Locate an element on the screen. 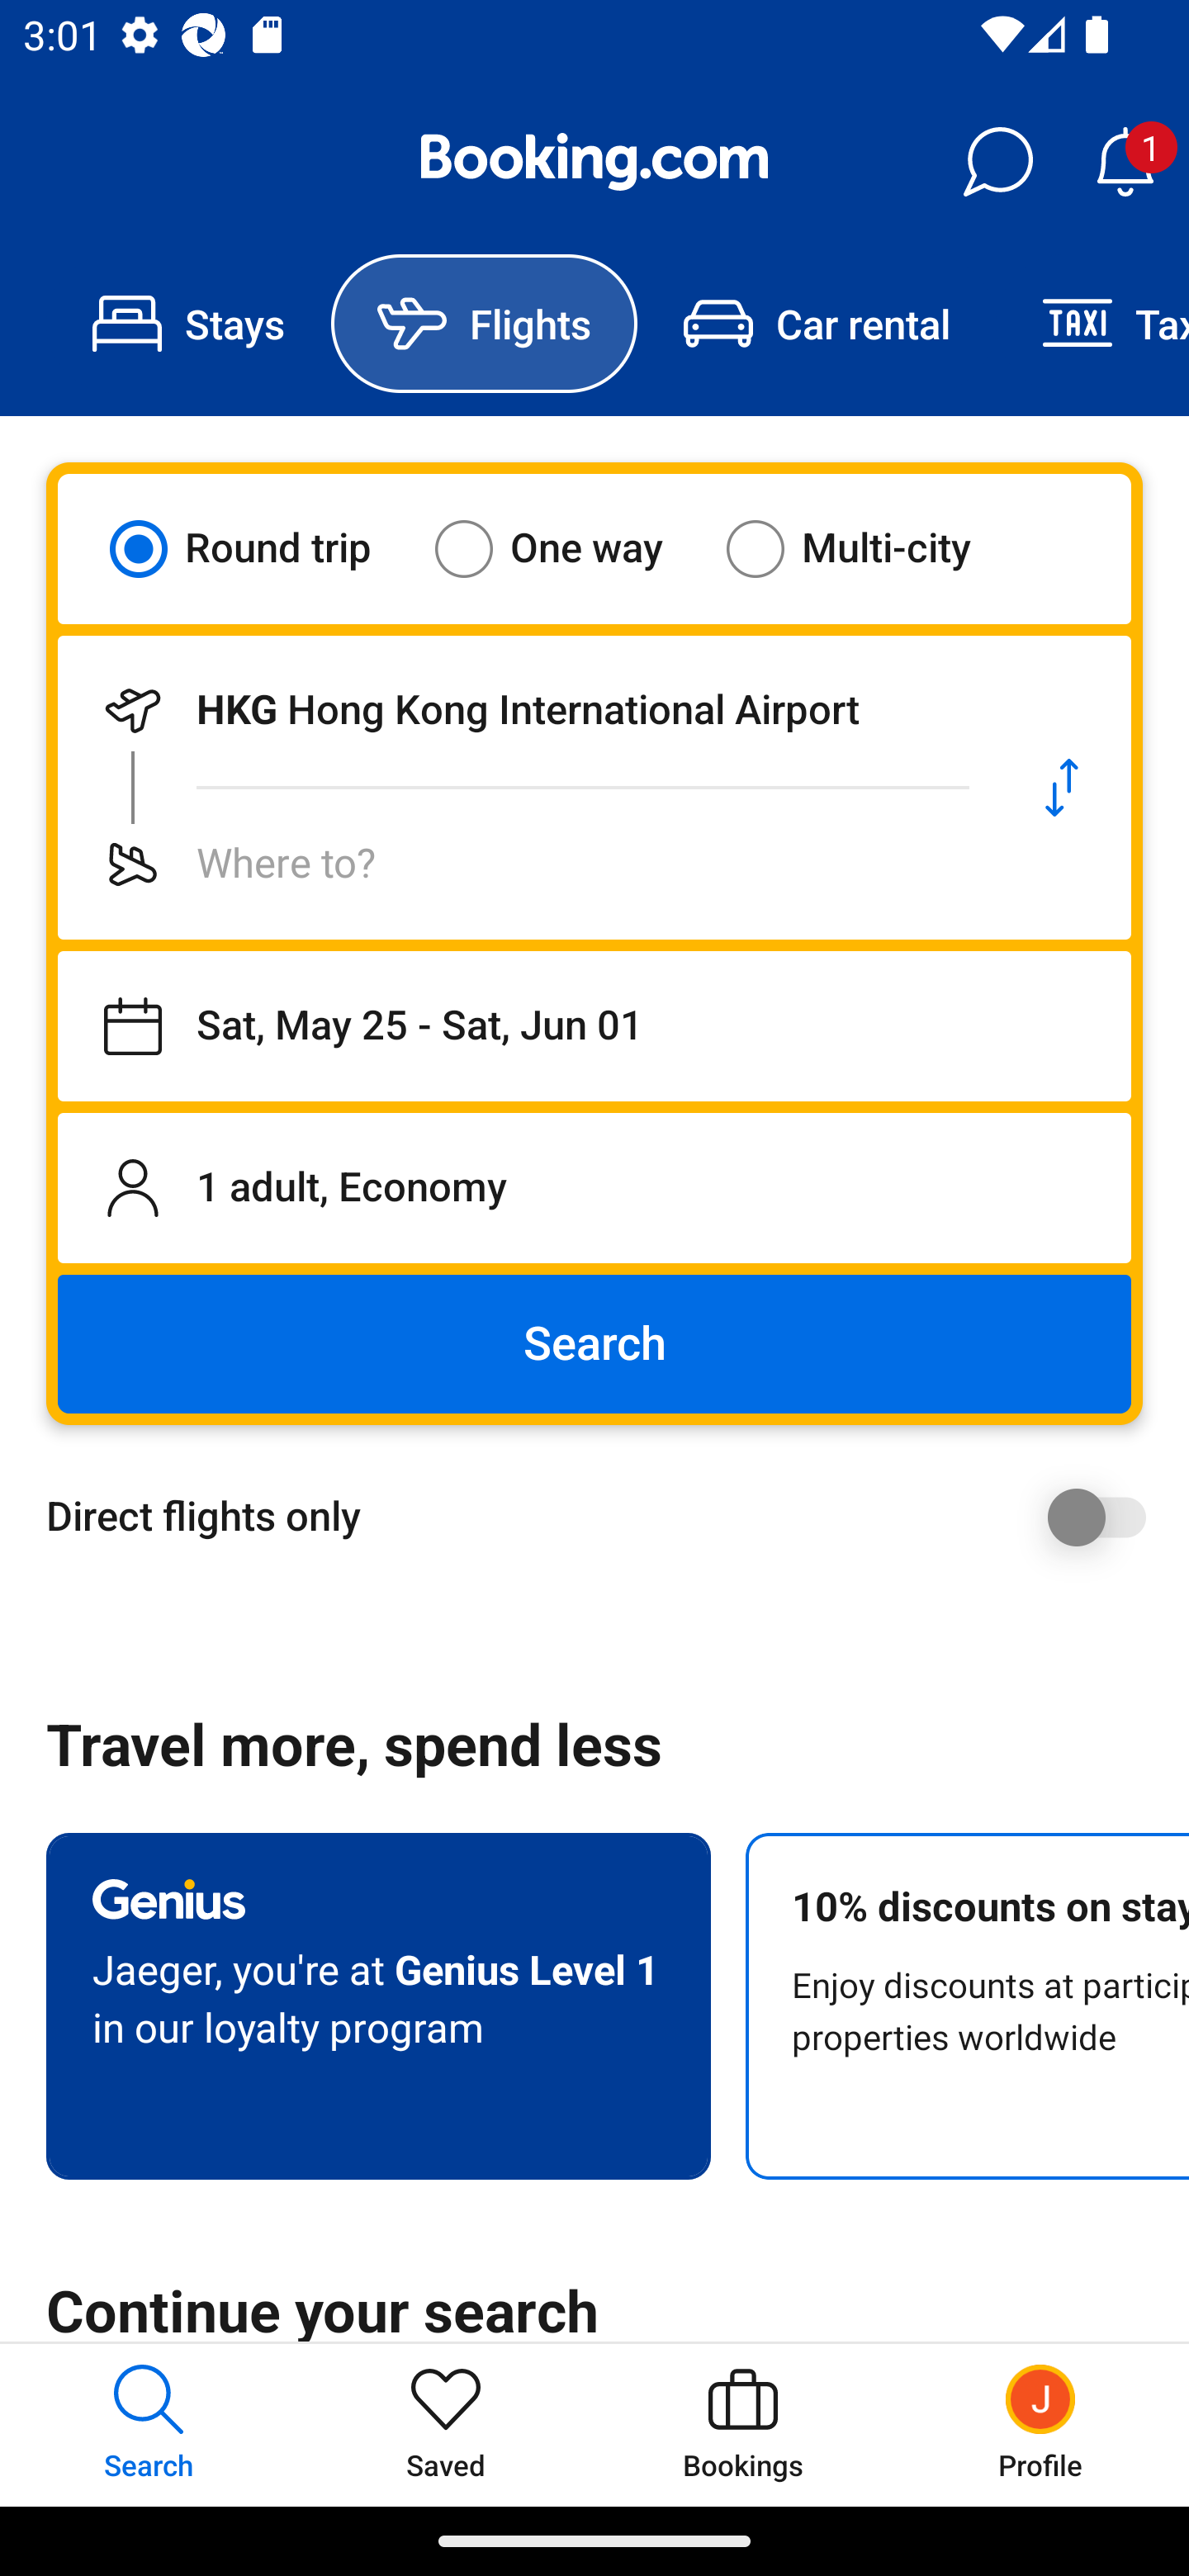 This screenshot has height=2576, width=1189. Messages is located at coordinates (997, 162).